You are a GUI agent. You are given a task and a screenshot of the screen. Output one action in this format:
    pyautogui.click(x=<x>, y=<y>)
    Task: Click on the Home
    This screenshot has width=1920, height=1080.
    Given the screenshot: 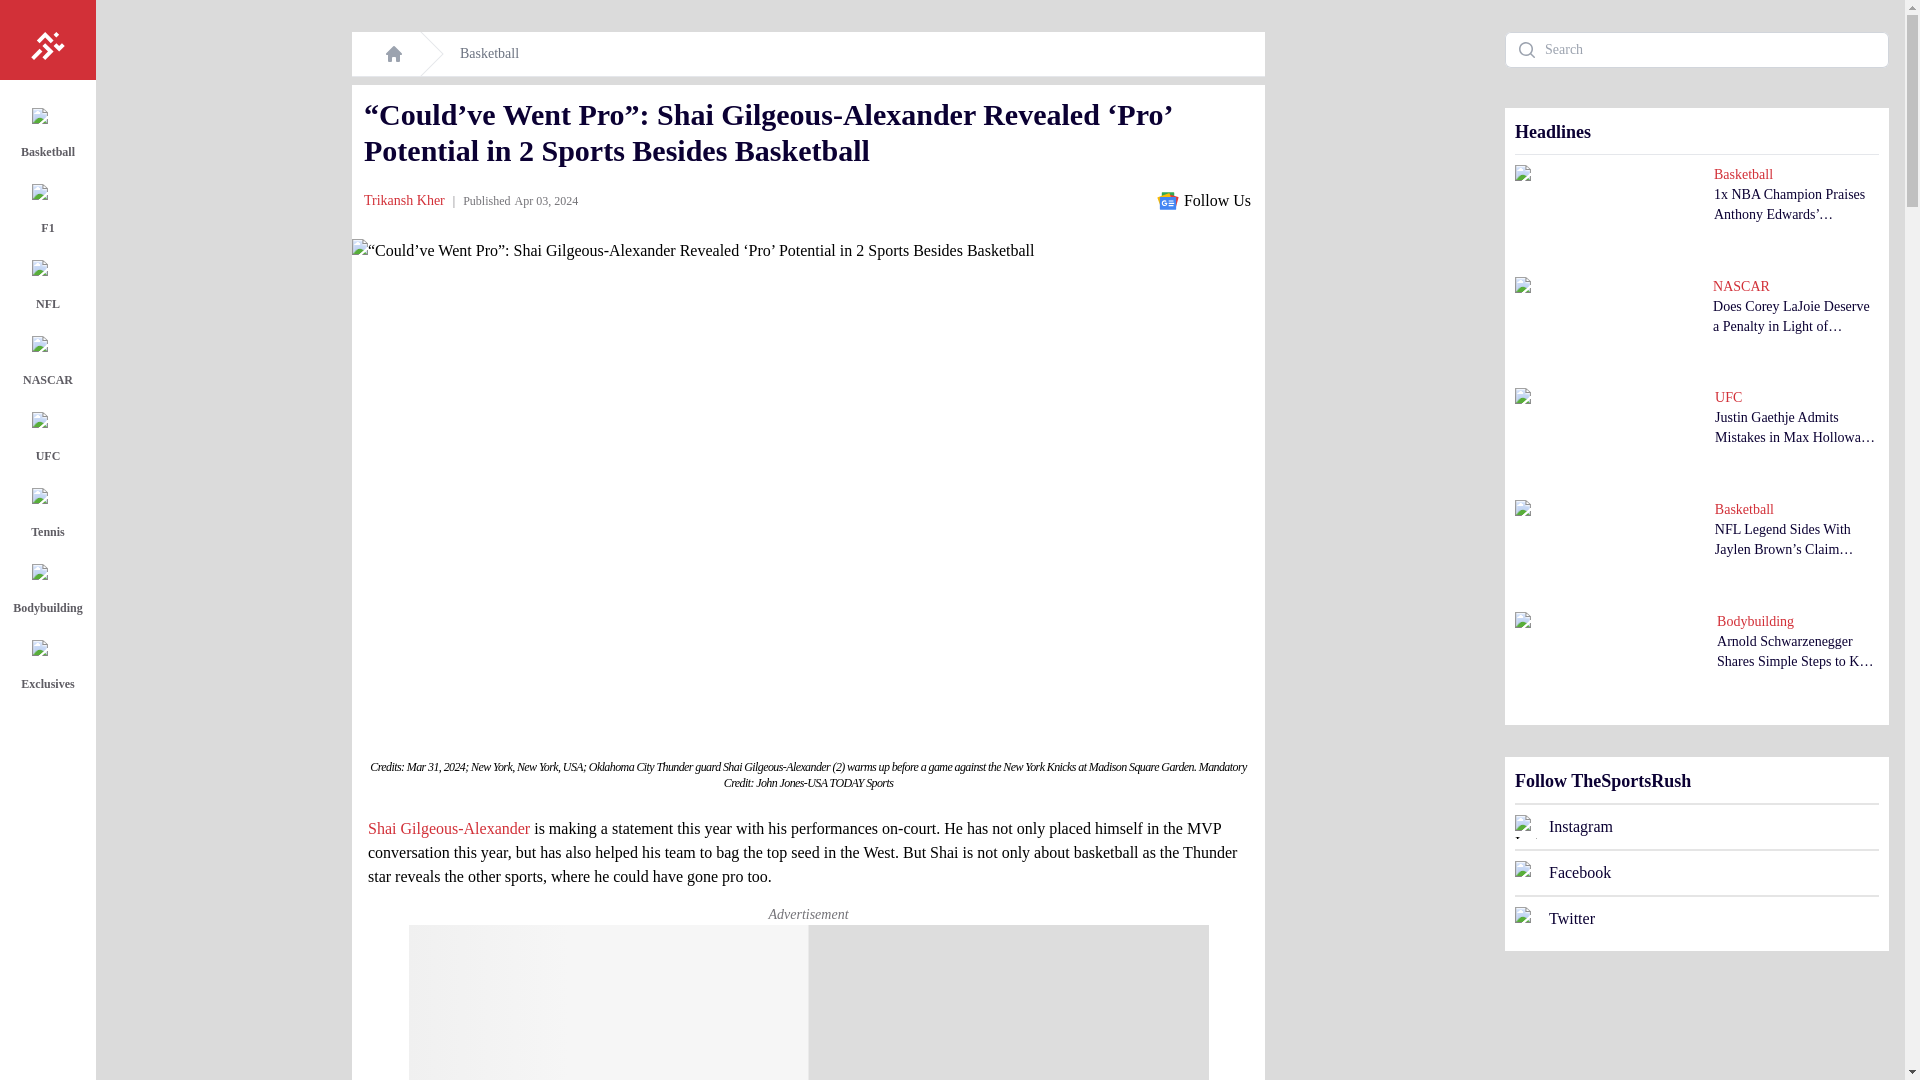 What is the action you would take?
    pyautogui.click(x=48, y=40)
    